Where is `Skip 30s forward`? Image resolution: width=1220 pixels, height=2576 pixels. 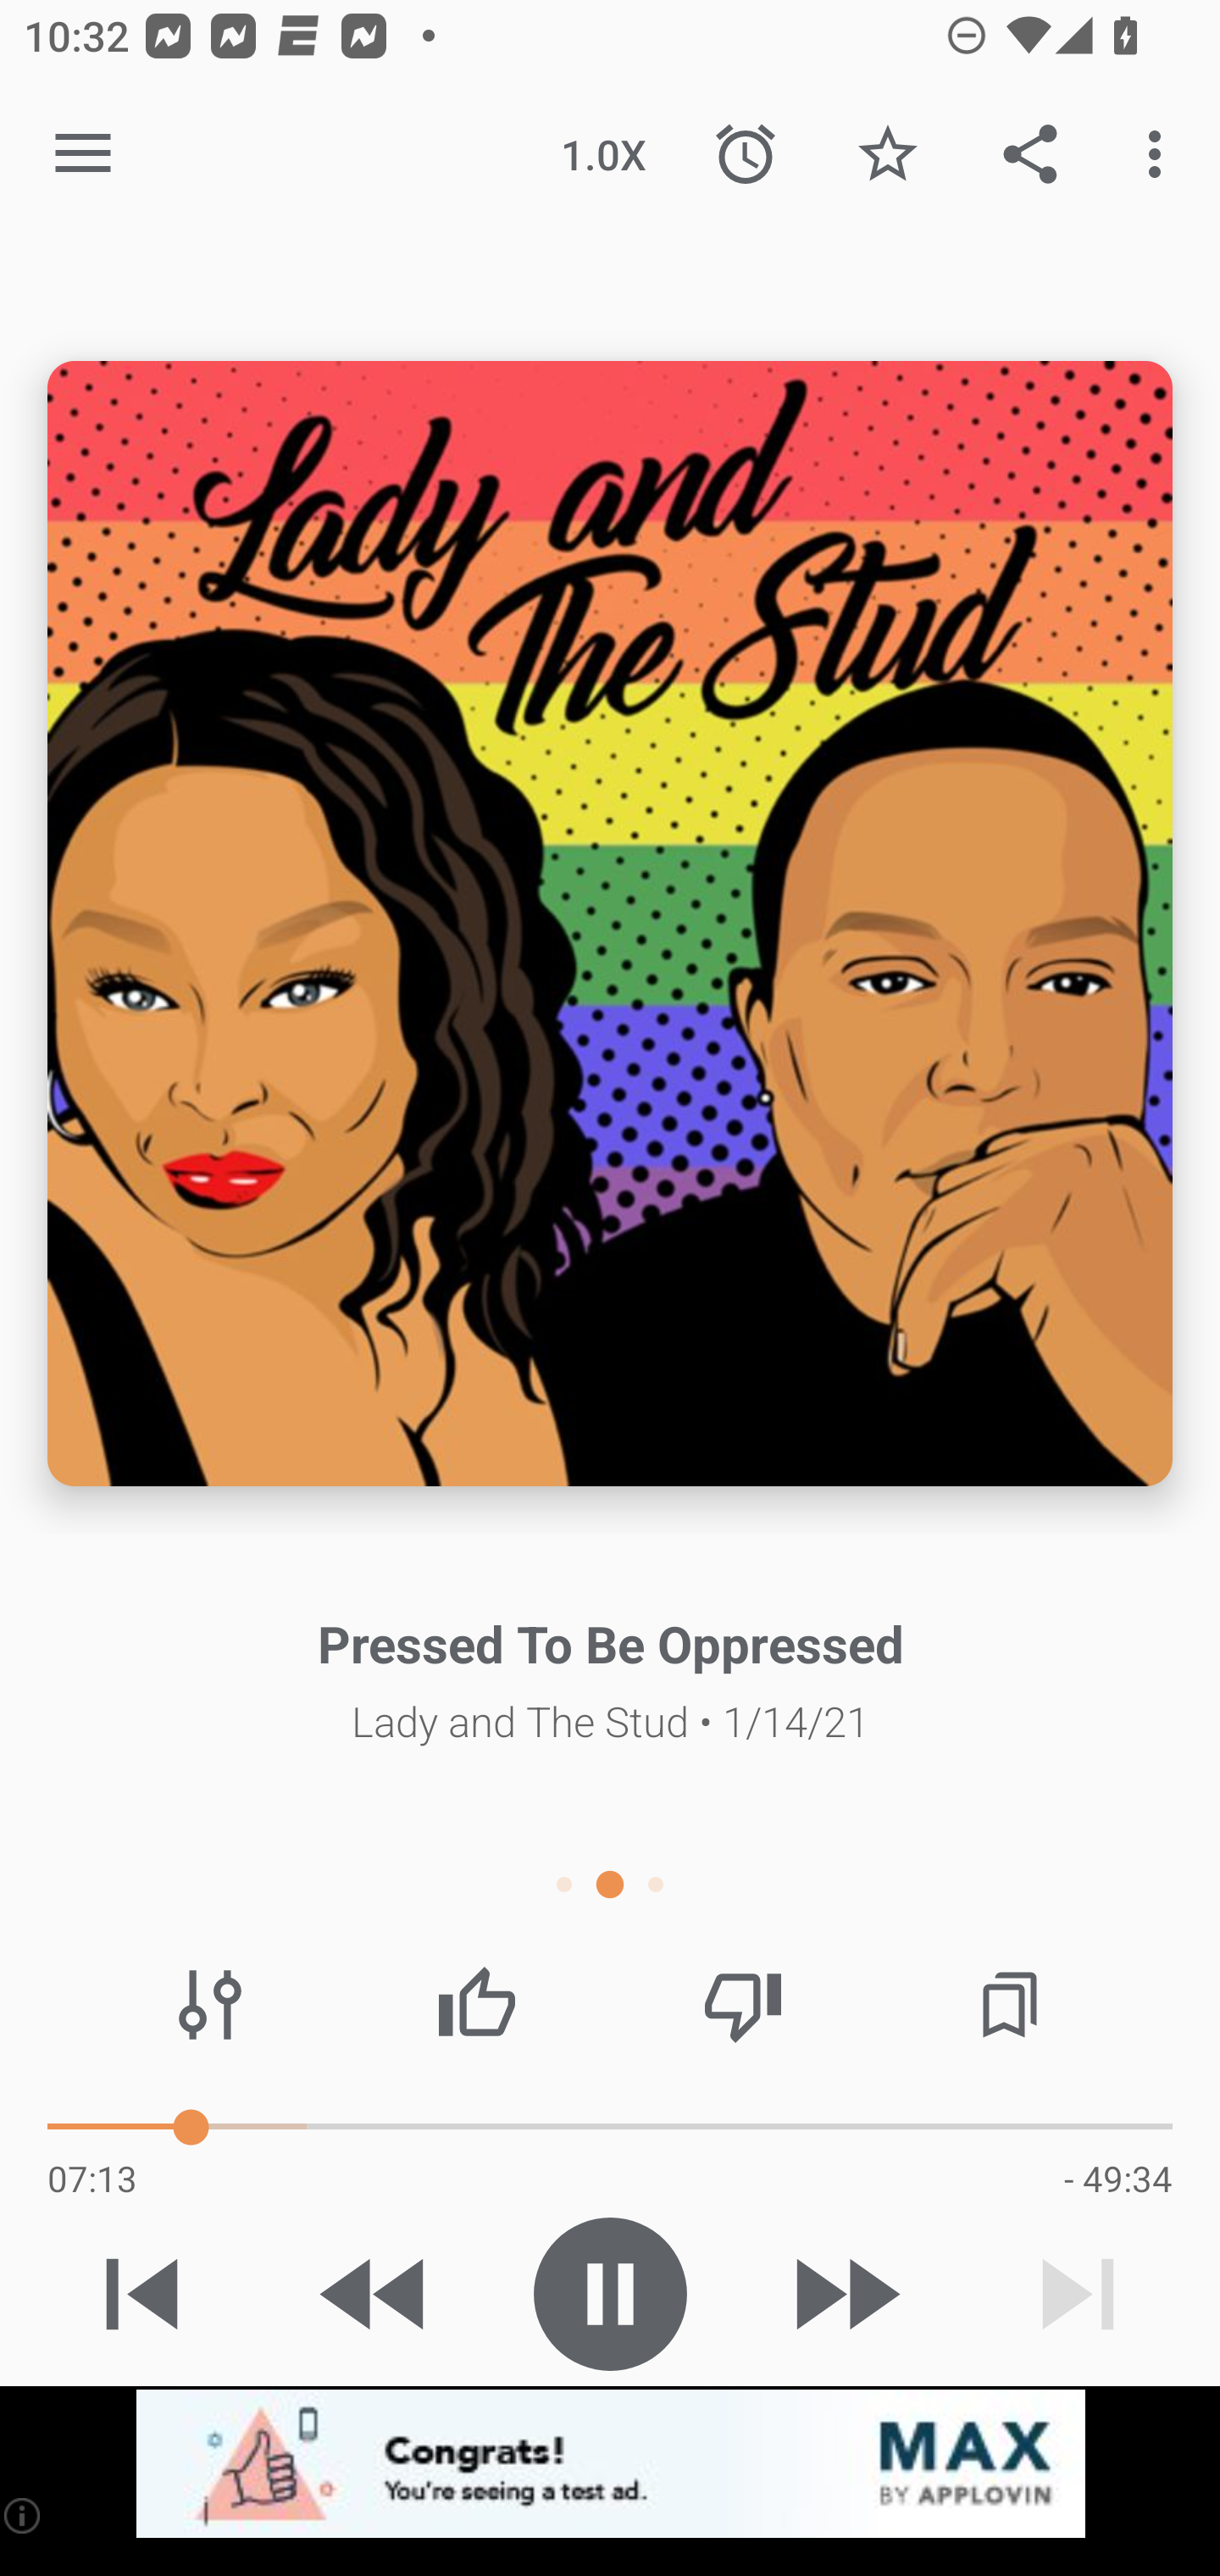 Skip 30s forward is located at coordinates (844, 2294).